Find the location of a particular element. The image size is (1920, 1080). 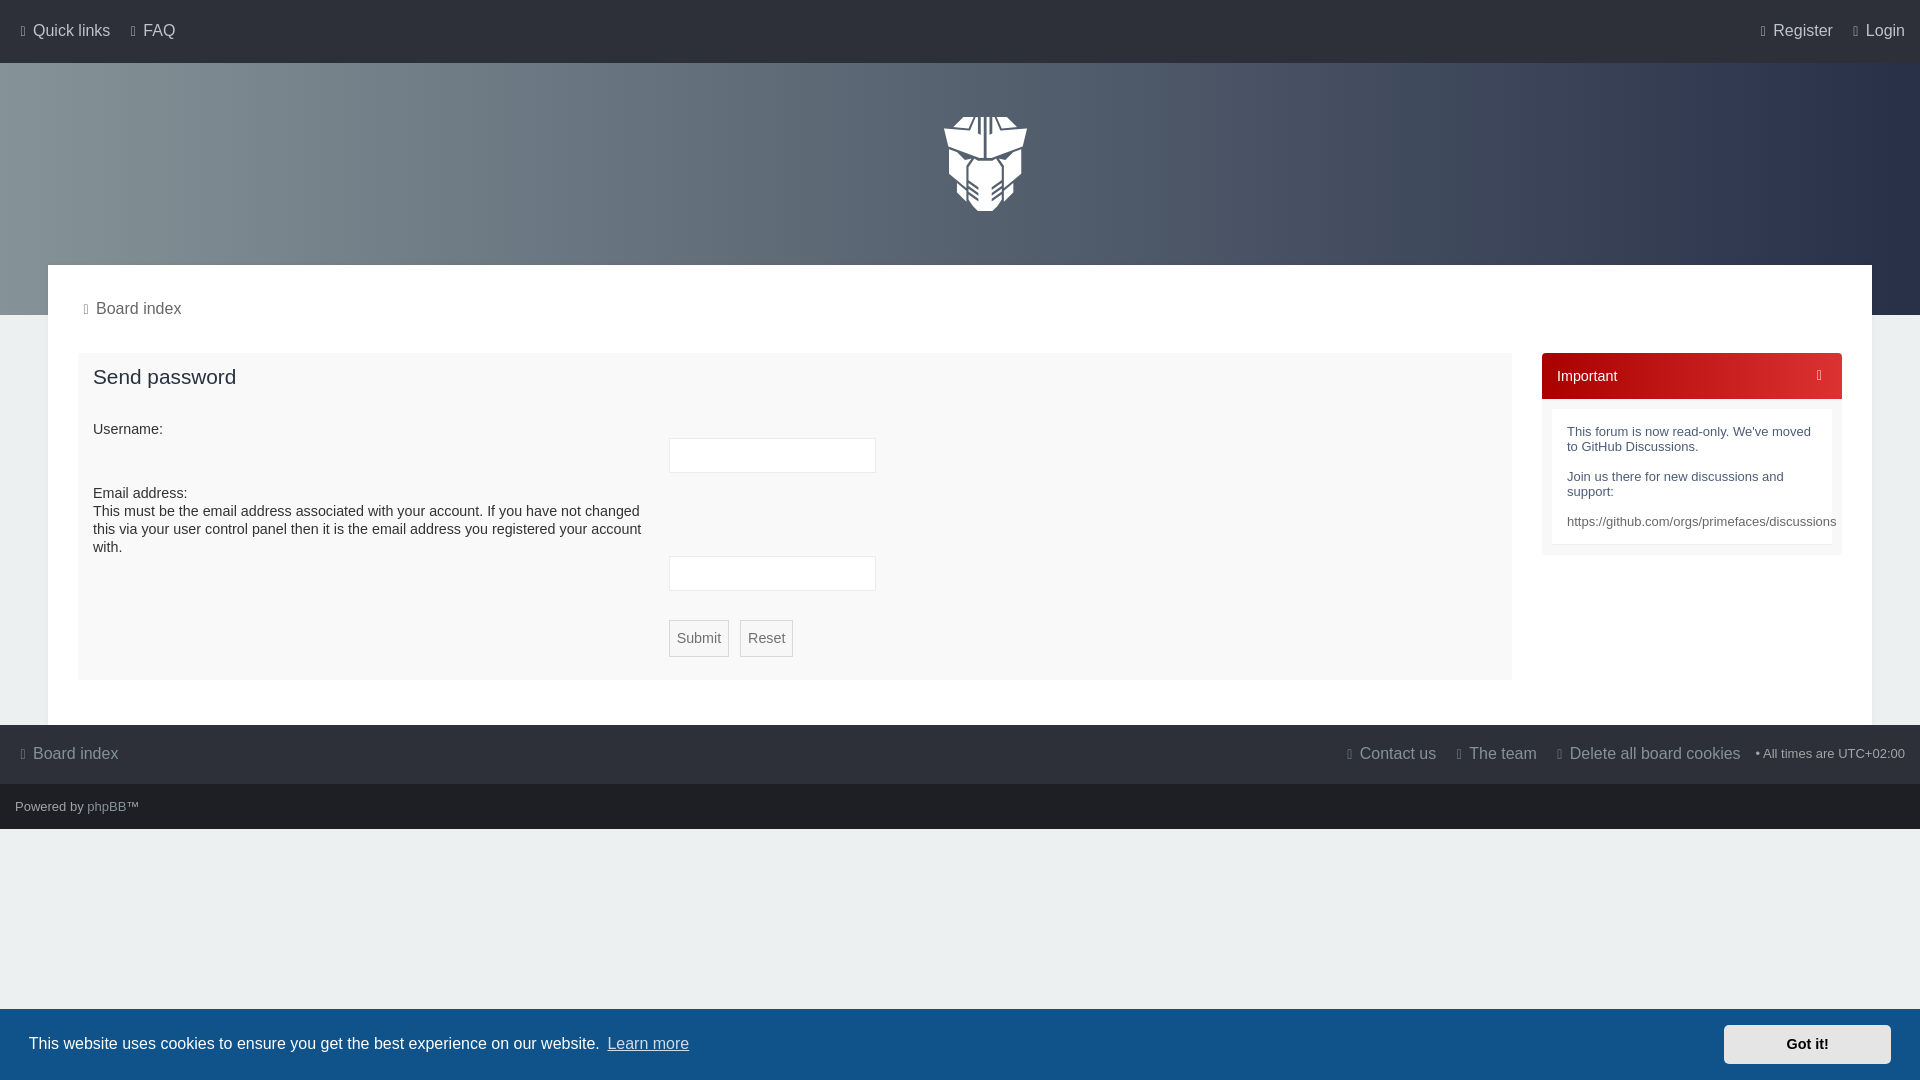

Delete all board cookies is located at coordinates (1646, 753).